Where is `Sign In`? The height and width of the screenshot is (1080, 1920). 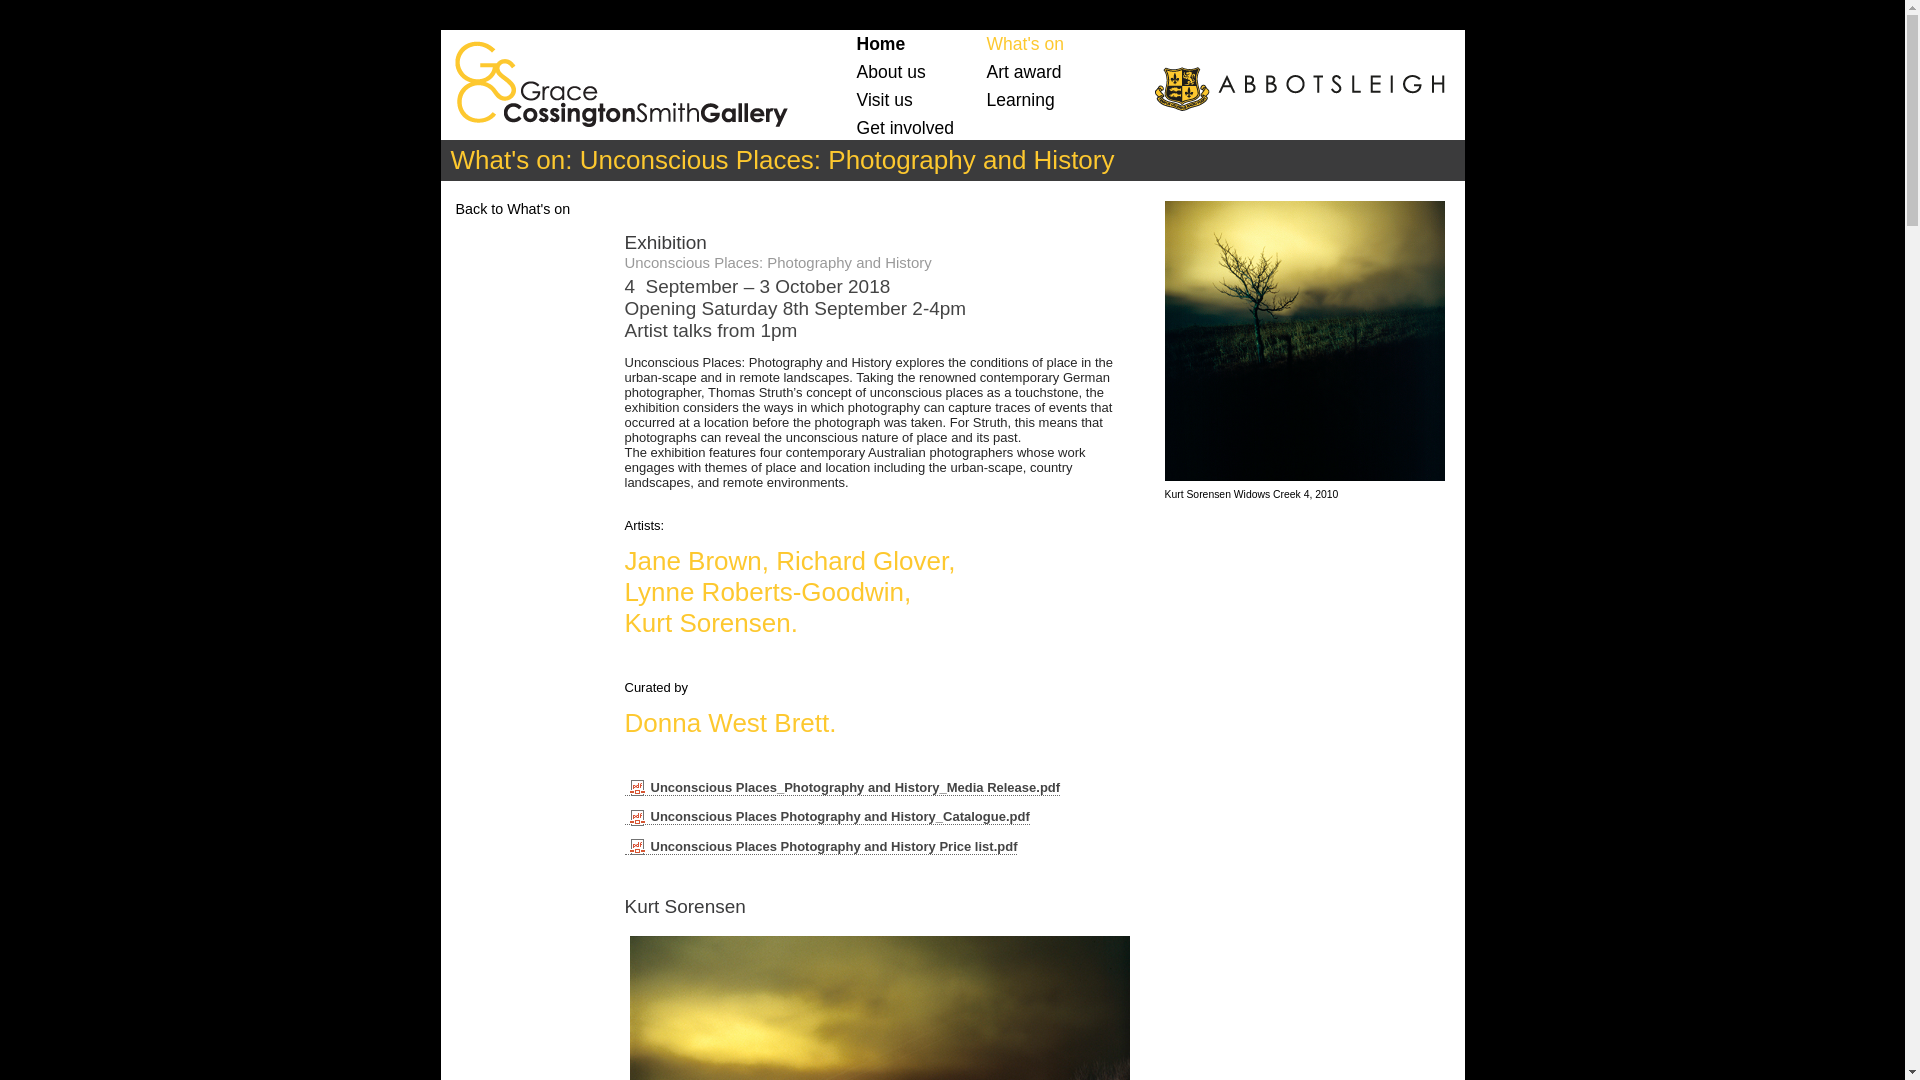 Sign In is located at coordinates (1865, 28).